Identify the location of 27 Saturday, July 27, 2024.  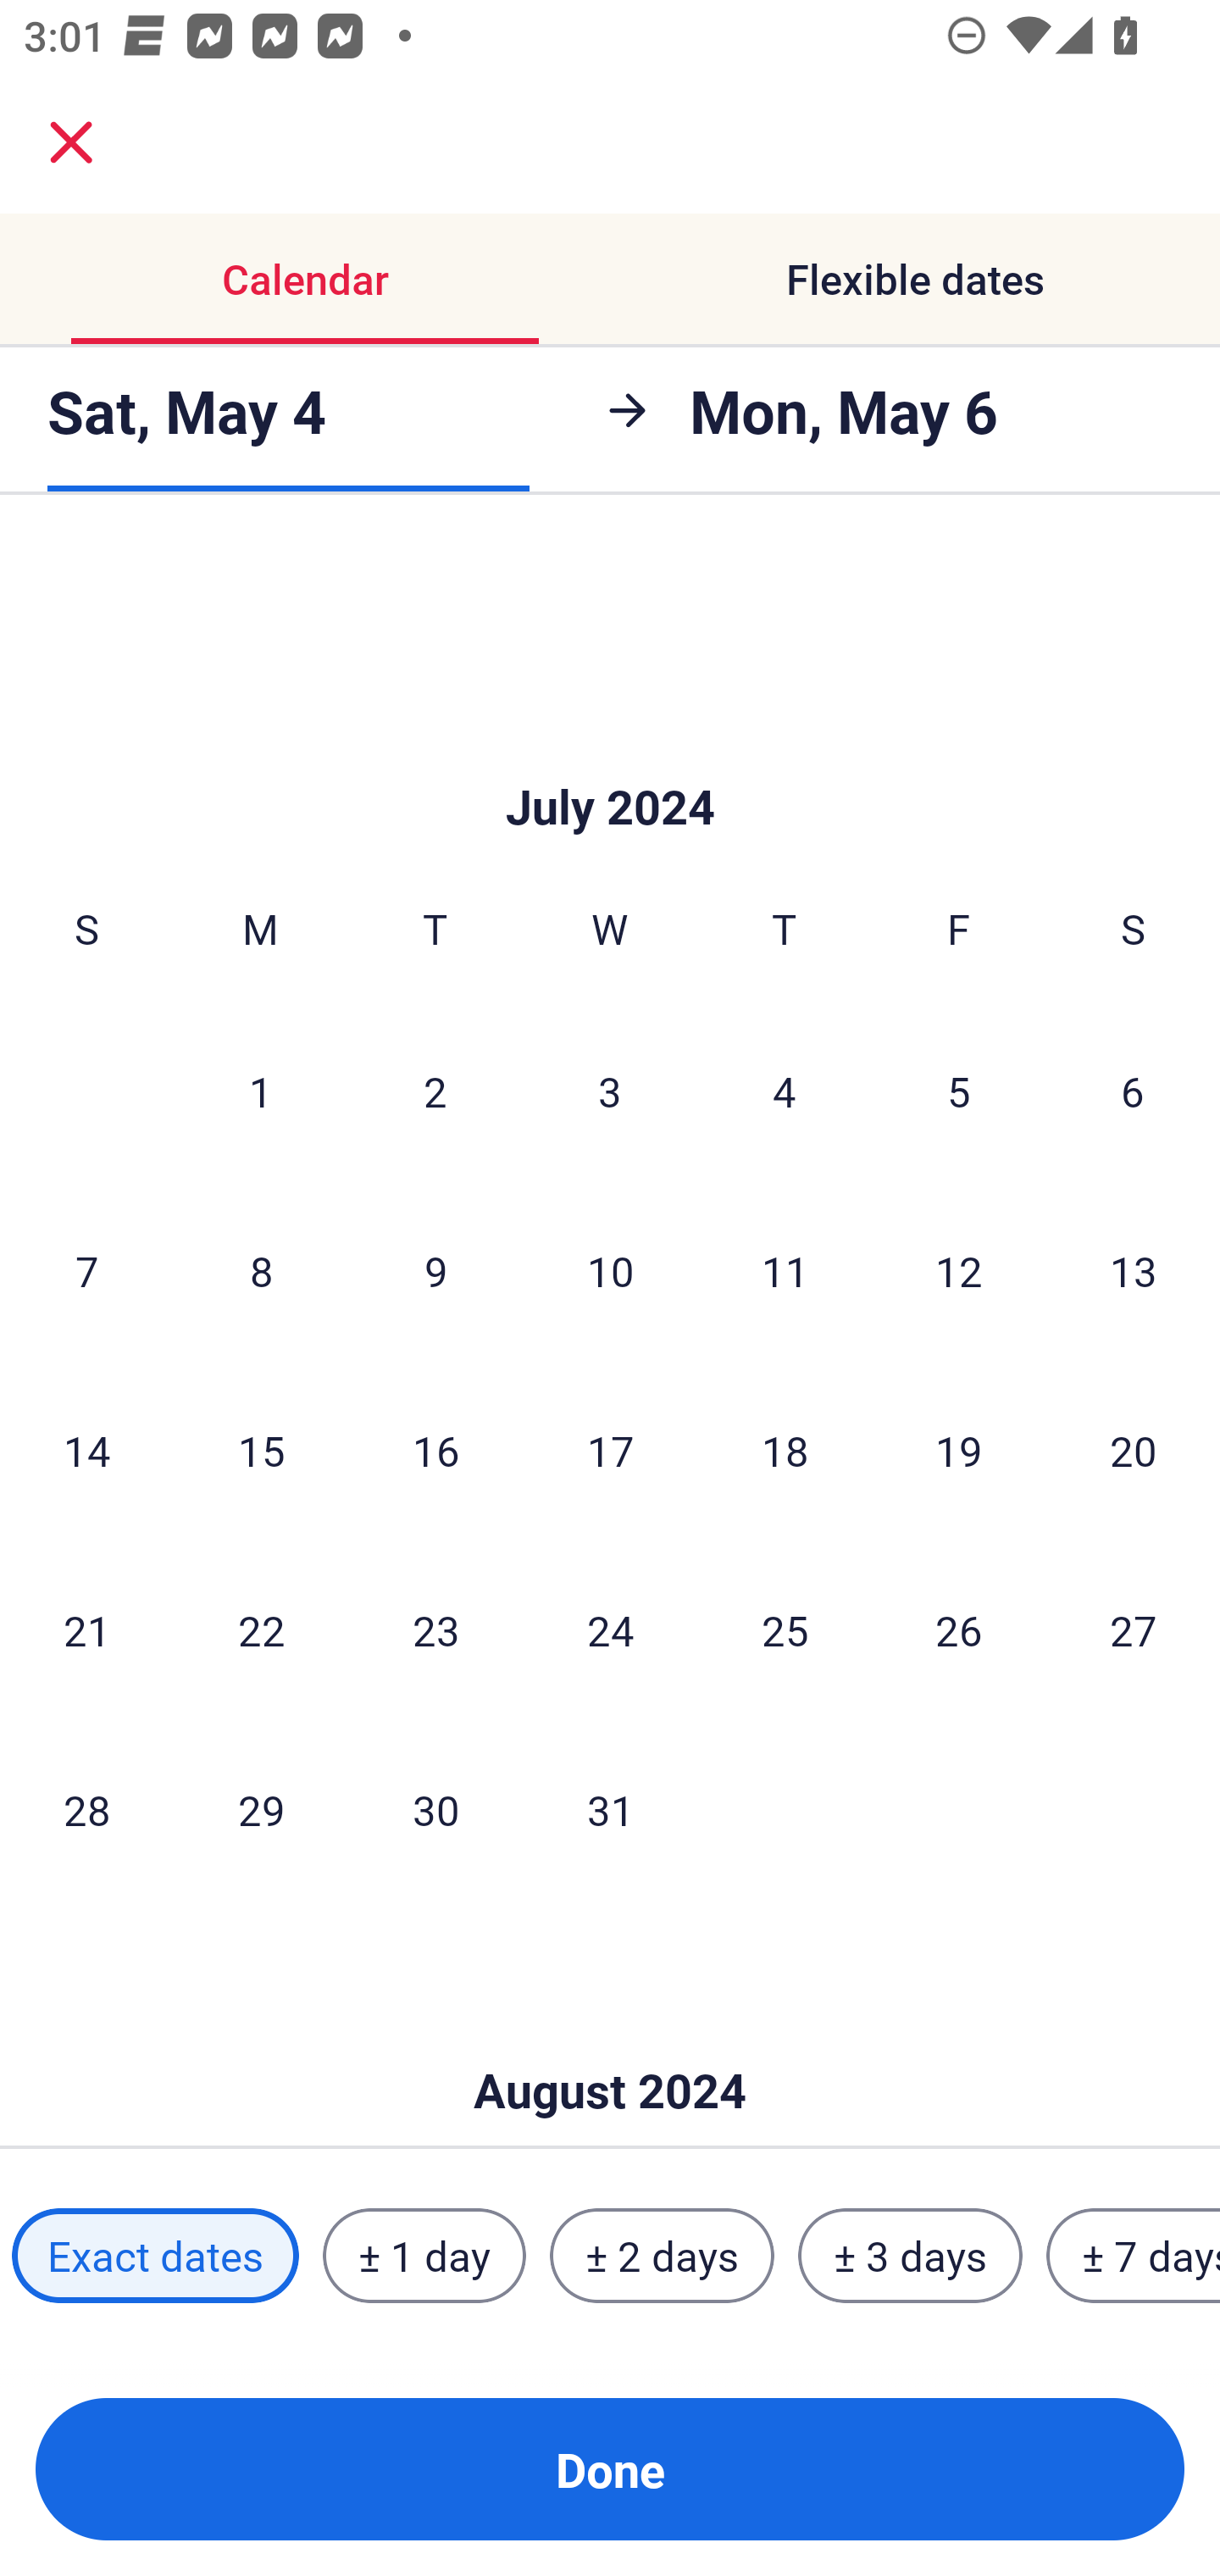
(1134, 1629).